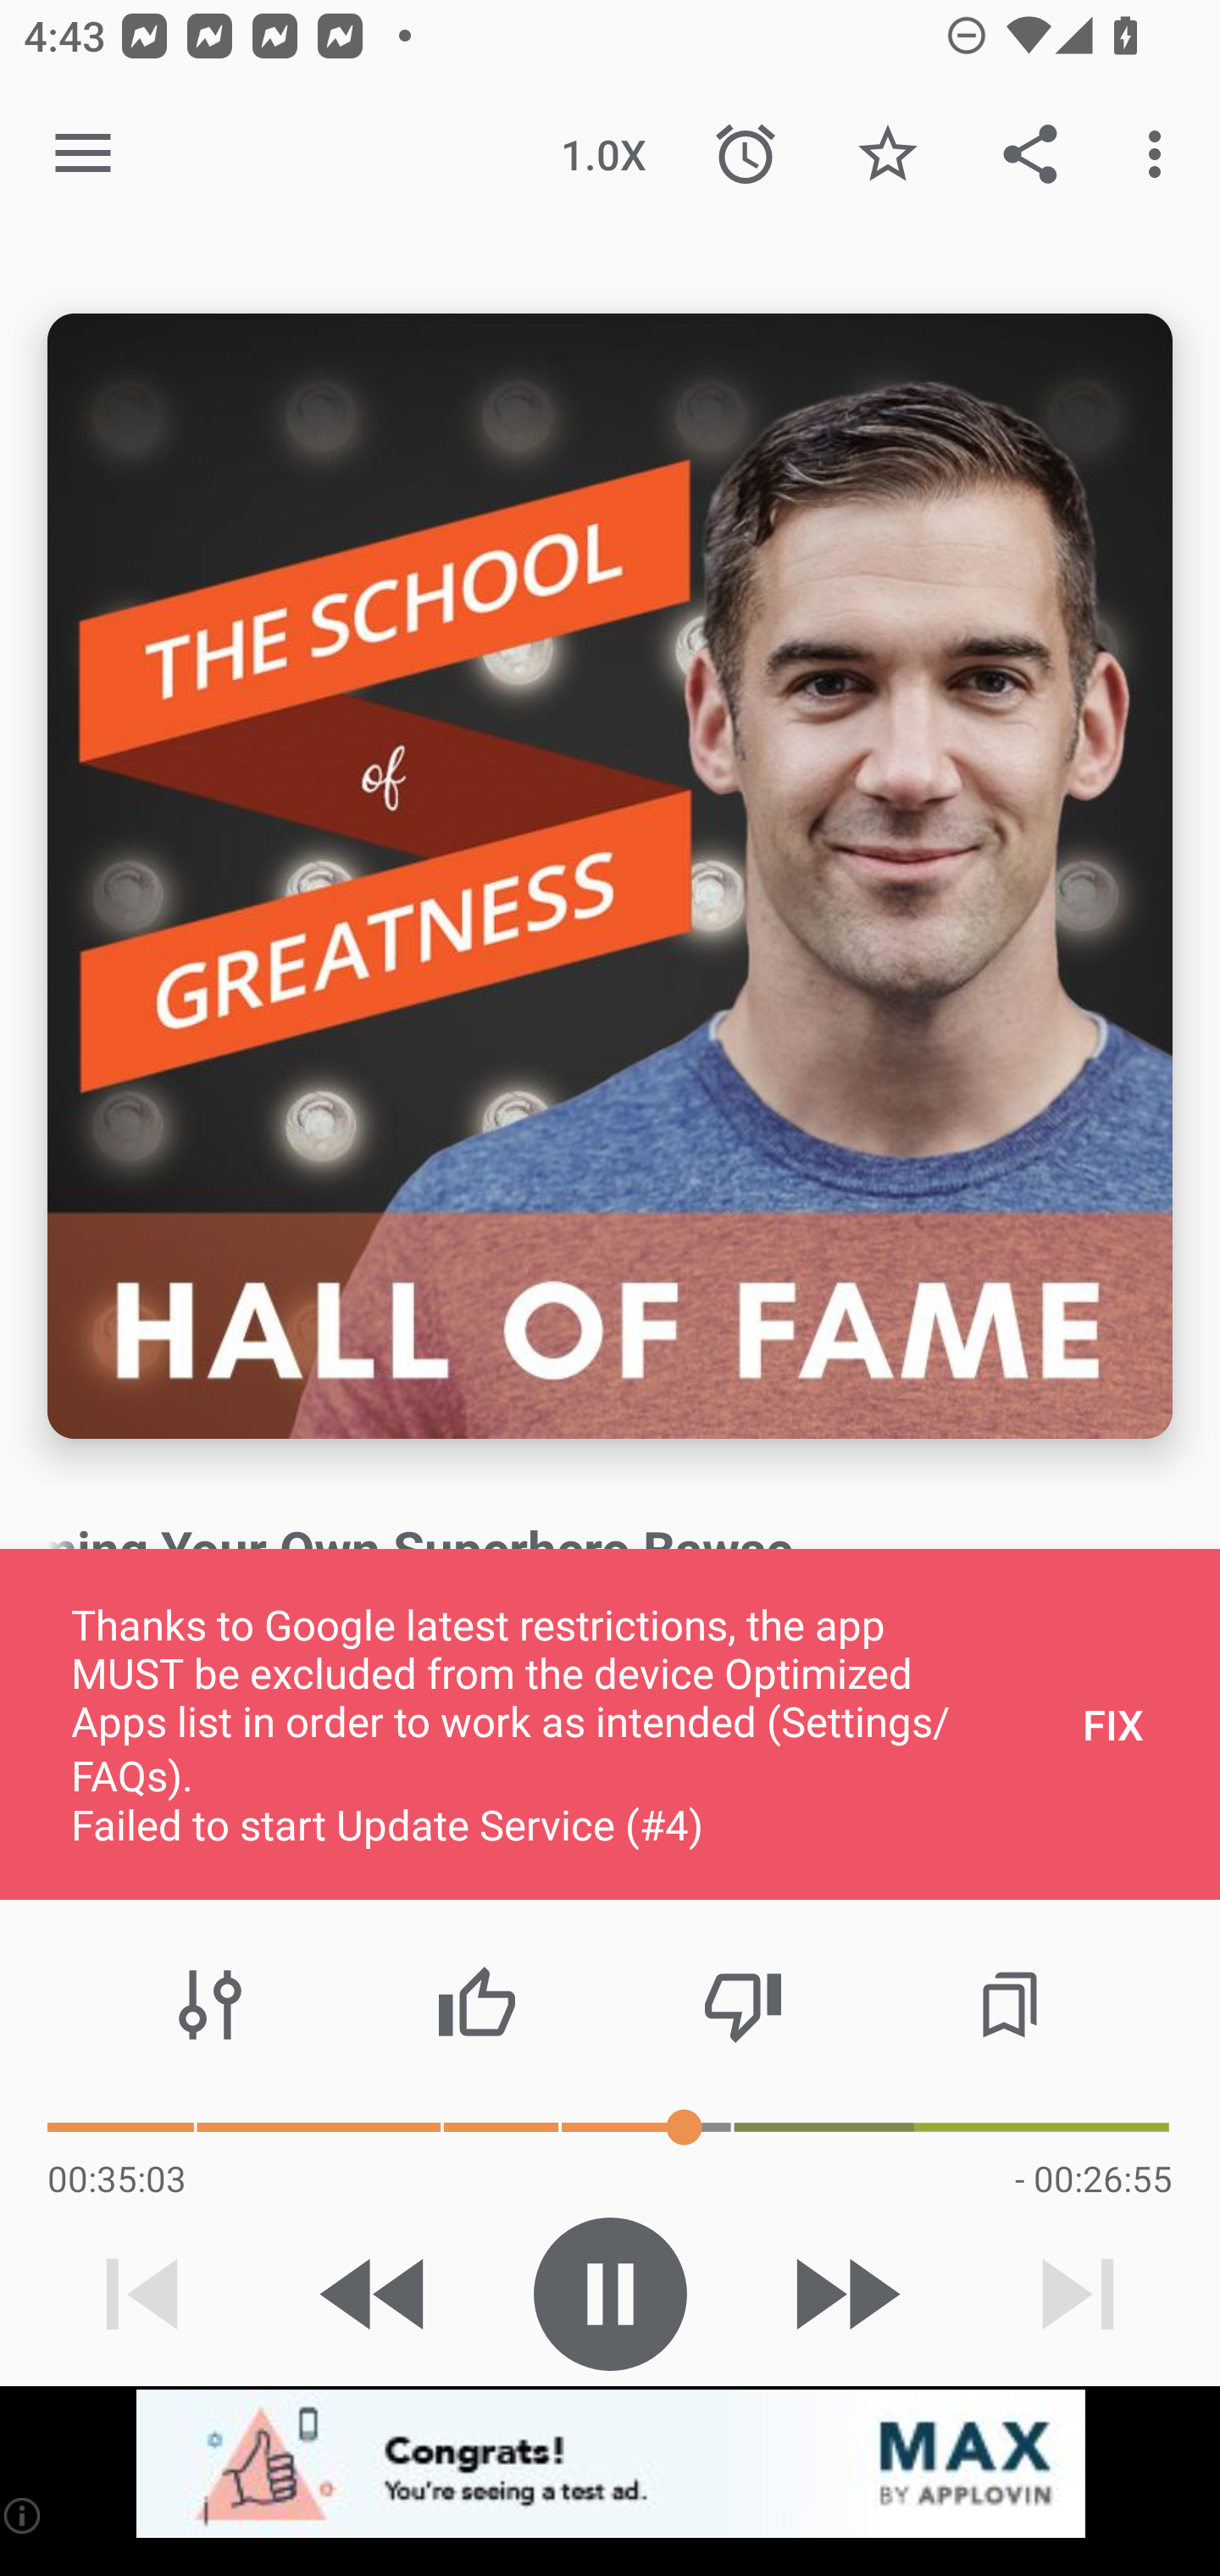 The image size is (1220, 2576). Describe the element at coordinates (887, 154) in the screenshot. I see `Favorite` at that location.